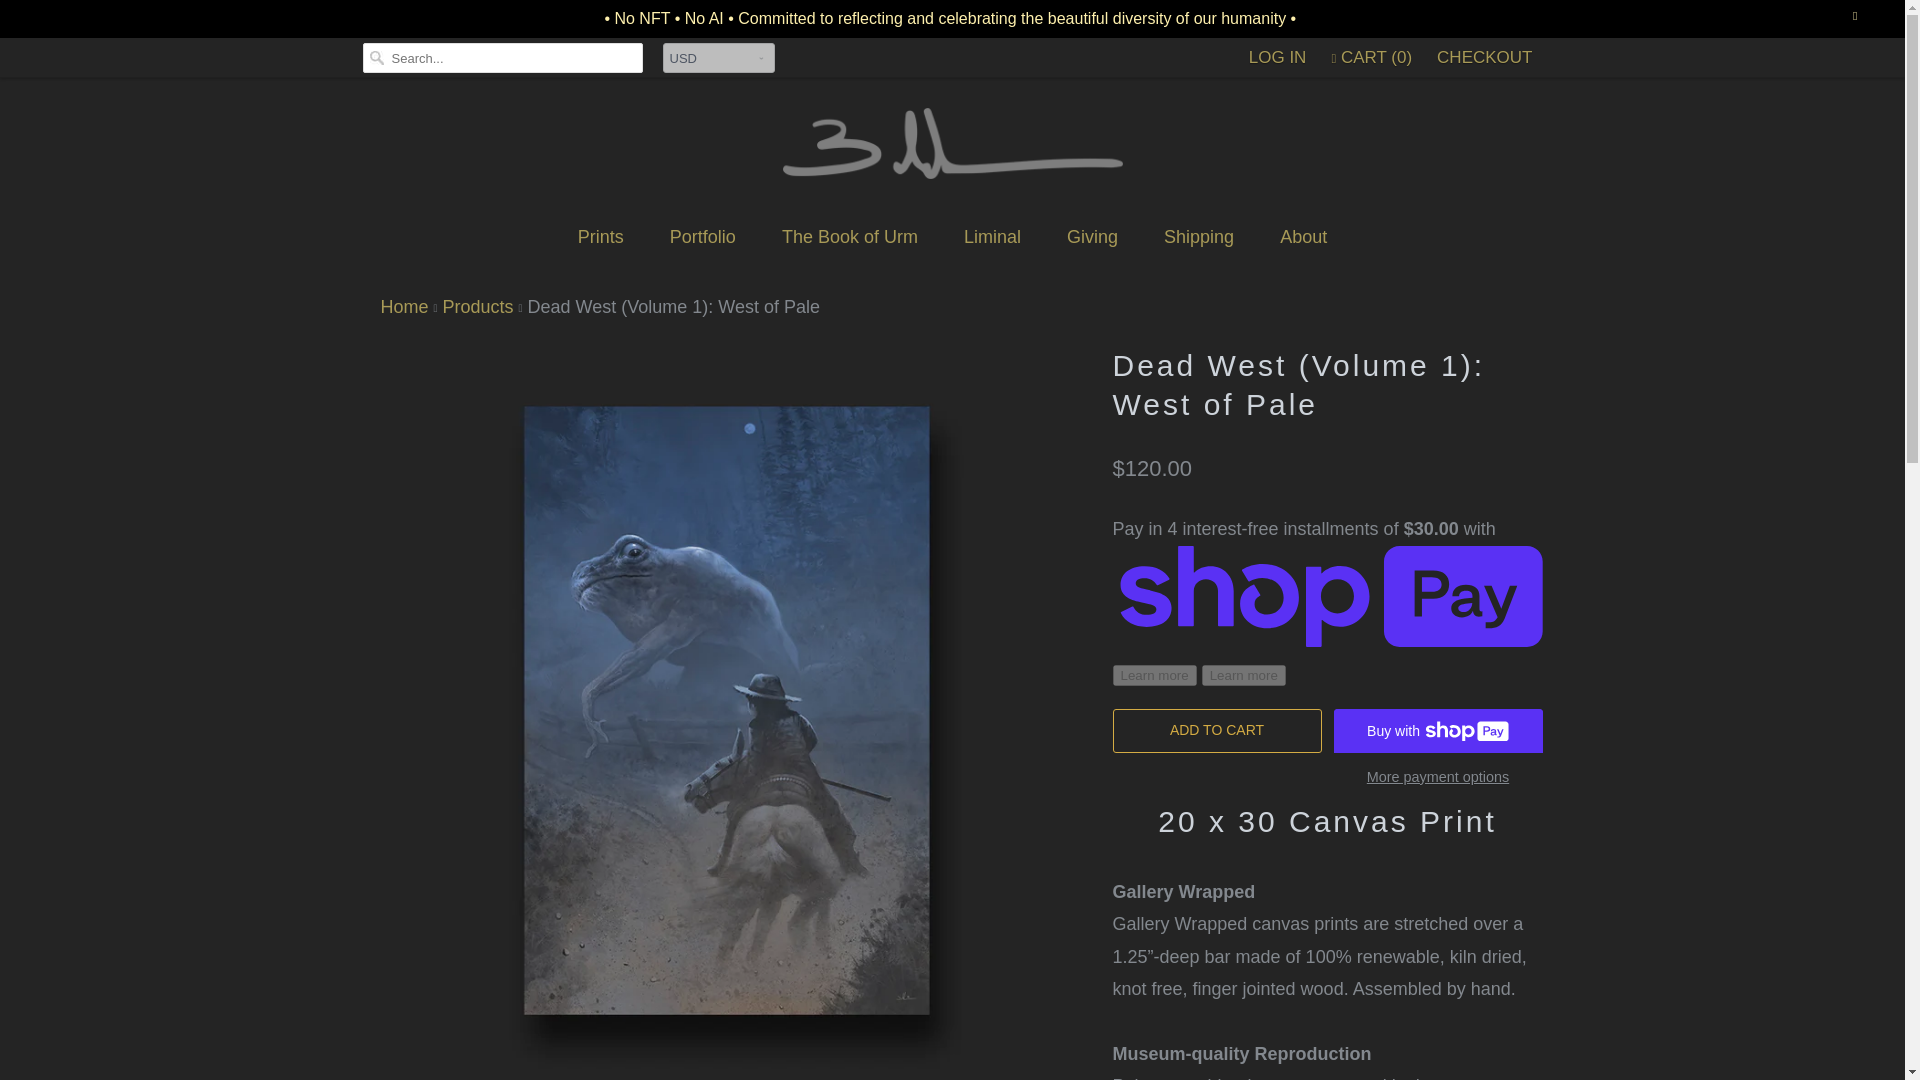 Image resolution: width=1920 pixels, height=1080 pixels. I want to click on ADD TO CART, so click(1216, 730).